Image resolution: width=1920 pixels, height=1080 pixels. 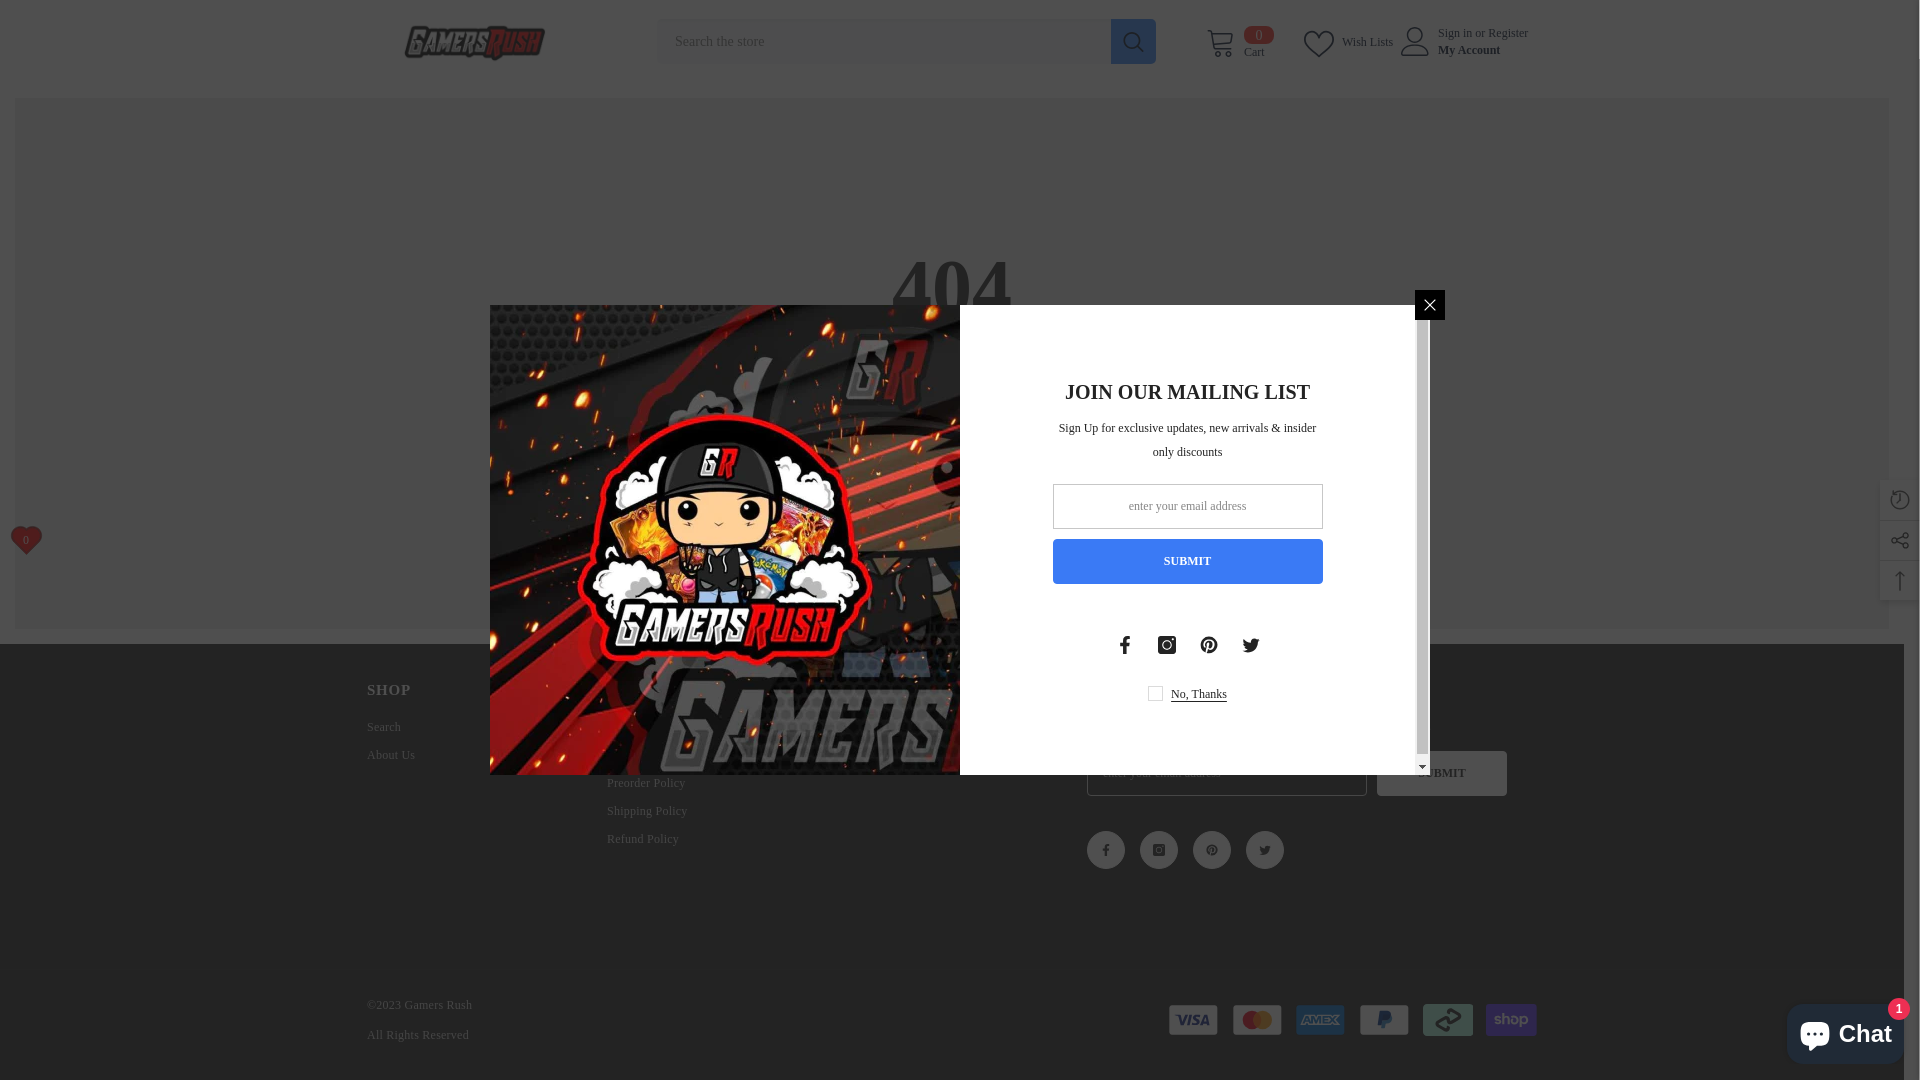 What do you see at coordinates (644, 755) in the screenshot?
I see `Privacy Policy` at bounding box center [644, 755].